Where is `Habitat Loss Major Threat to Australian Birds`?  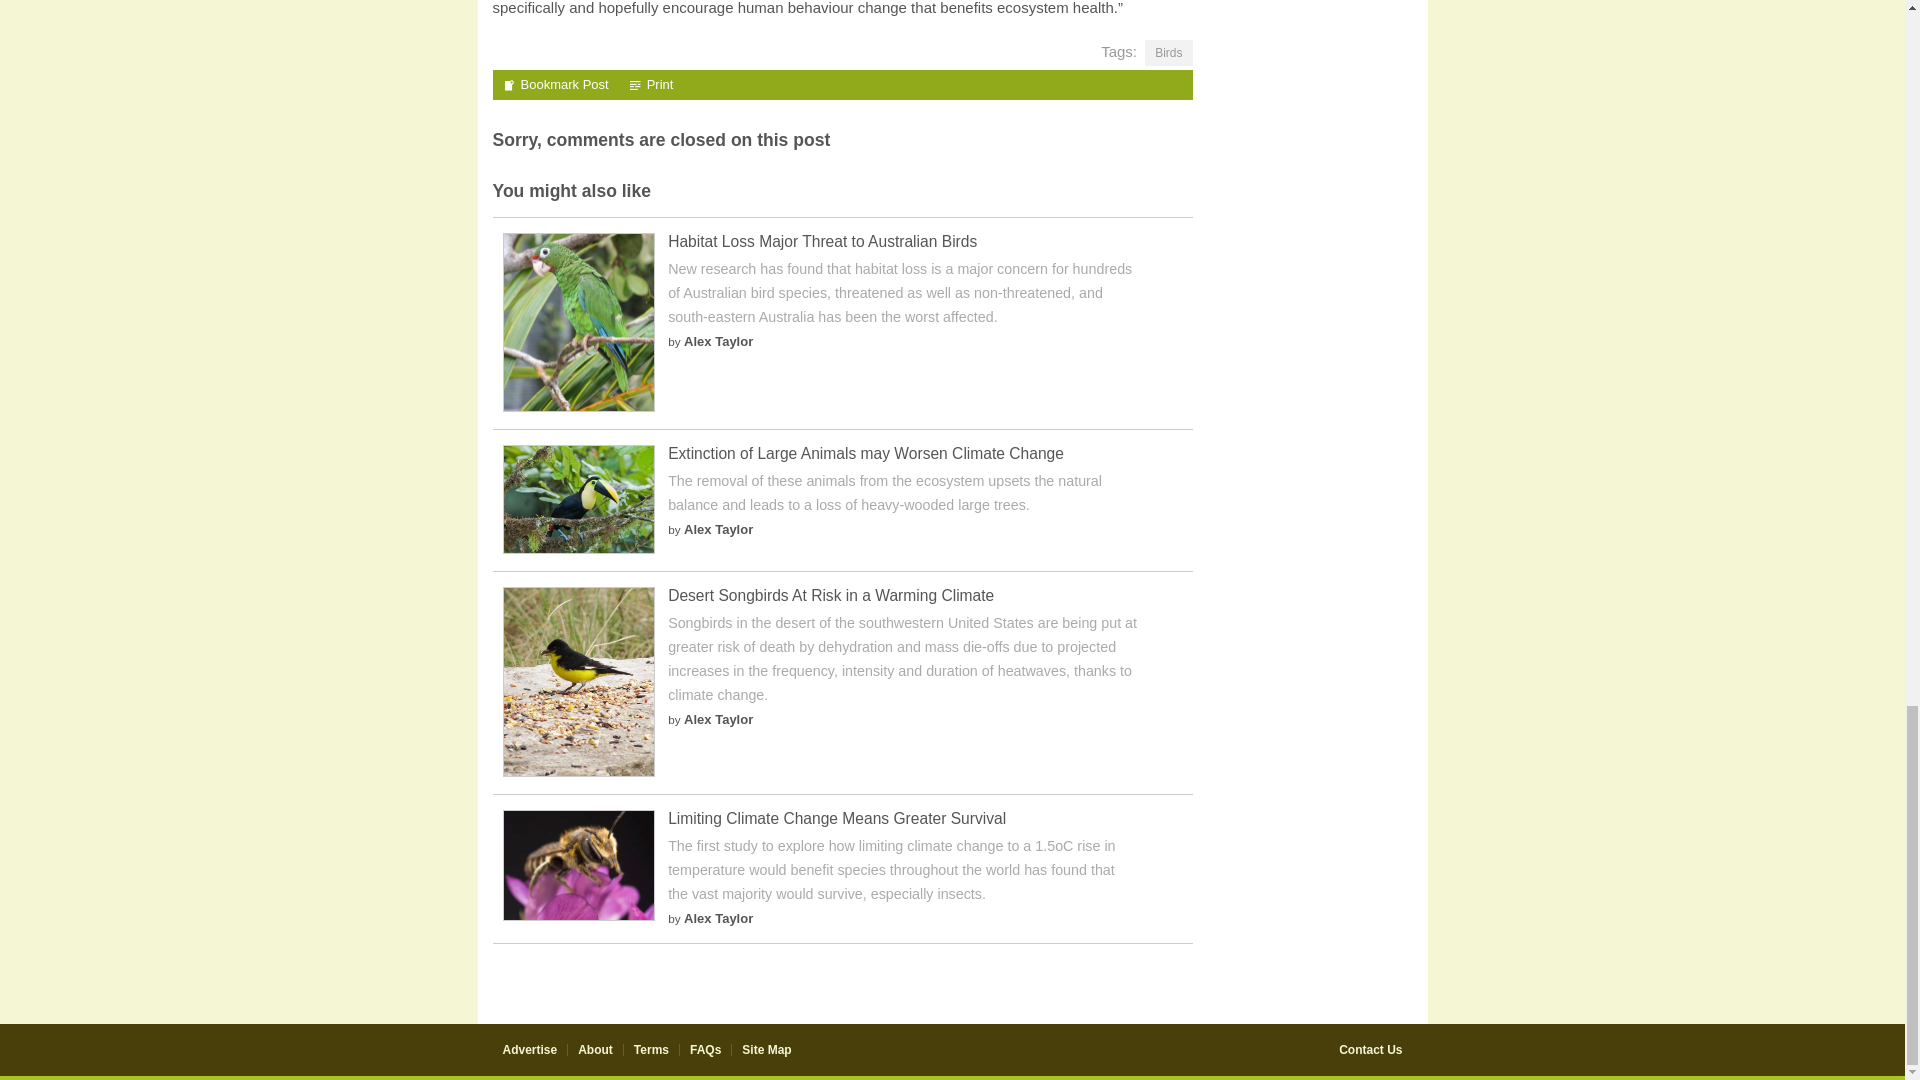 Habitat Loss Major Threat to Australian Birds is located at coordinates (822, 241).